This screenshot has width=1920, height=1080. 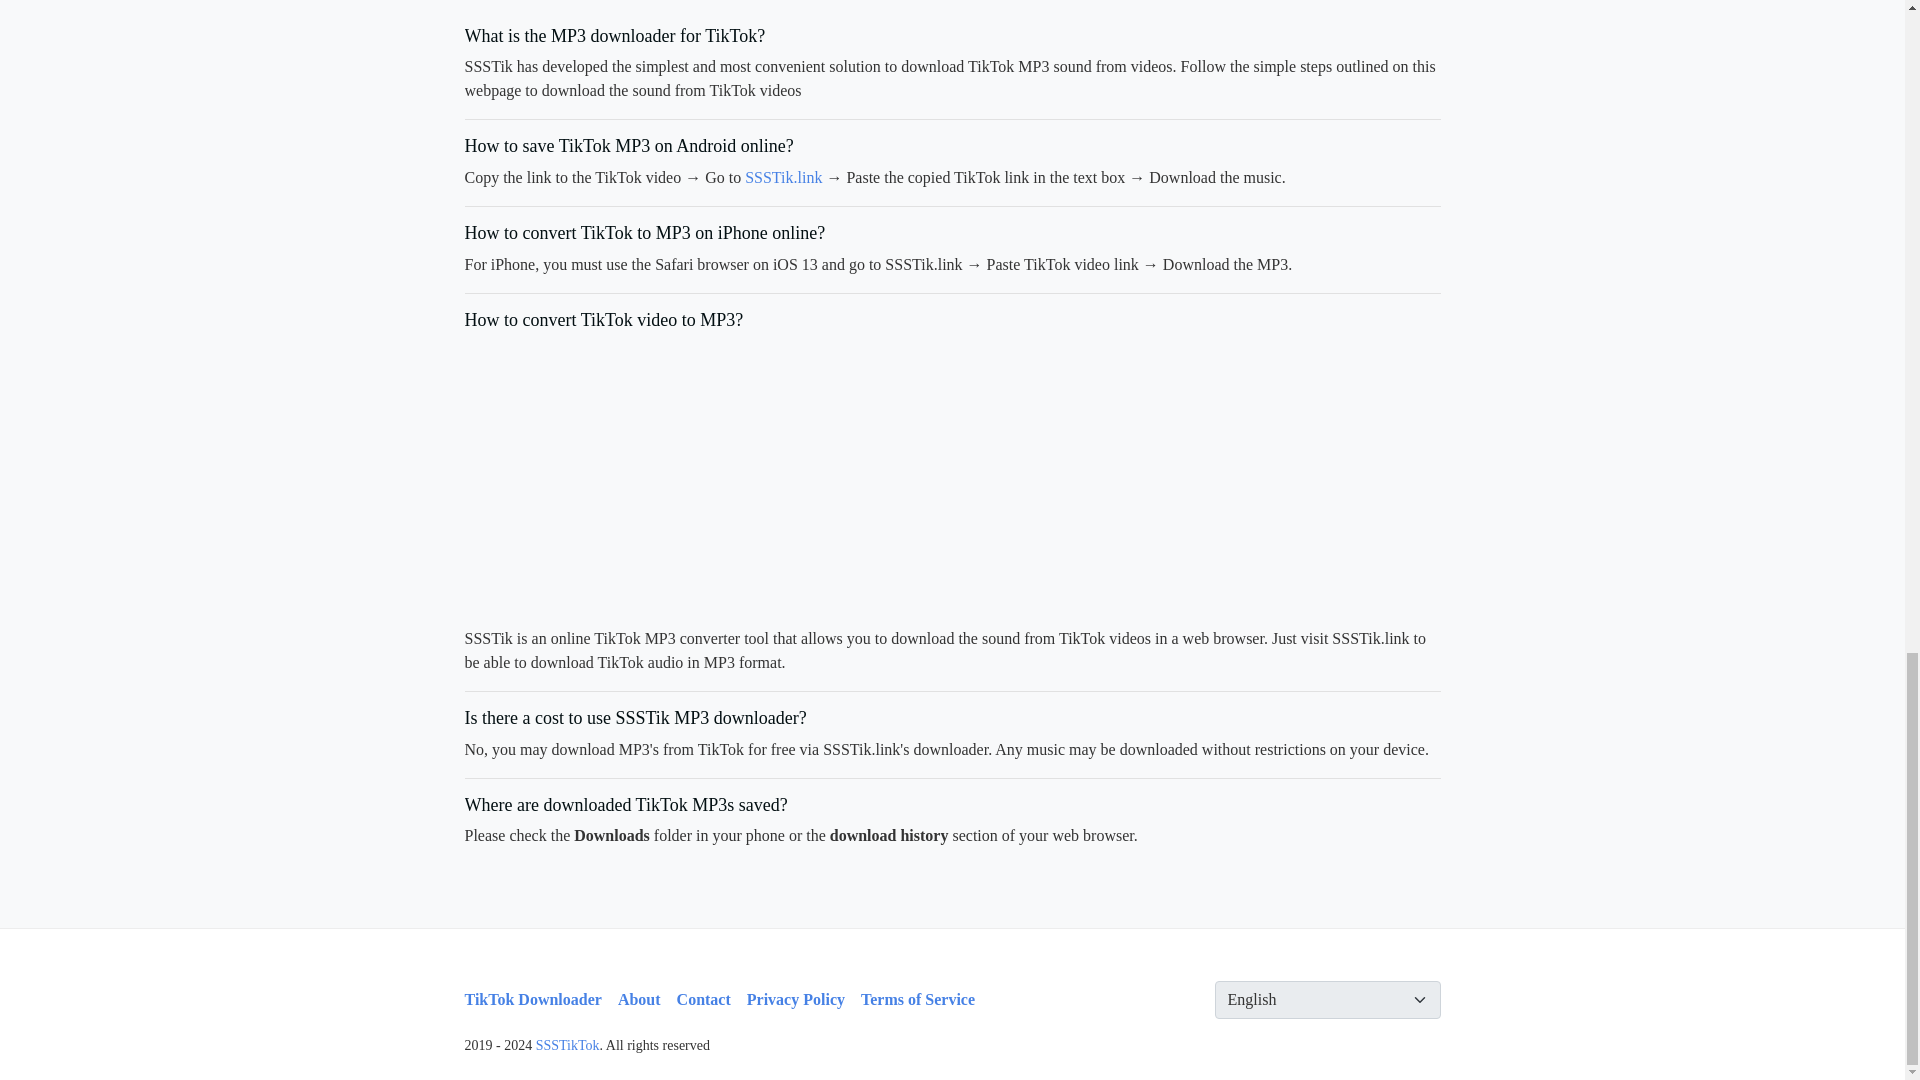 What do you see at coordinates (567, 1045) in the screenshot?
I see `SSSTikTok` at bounding box center [567, 1045].